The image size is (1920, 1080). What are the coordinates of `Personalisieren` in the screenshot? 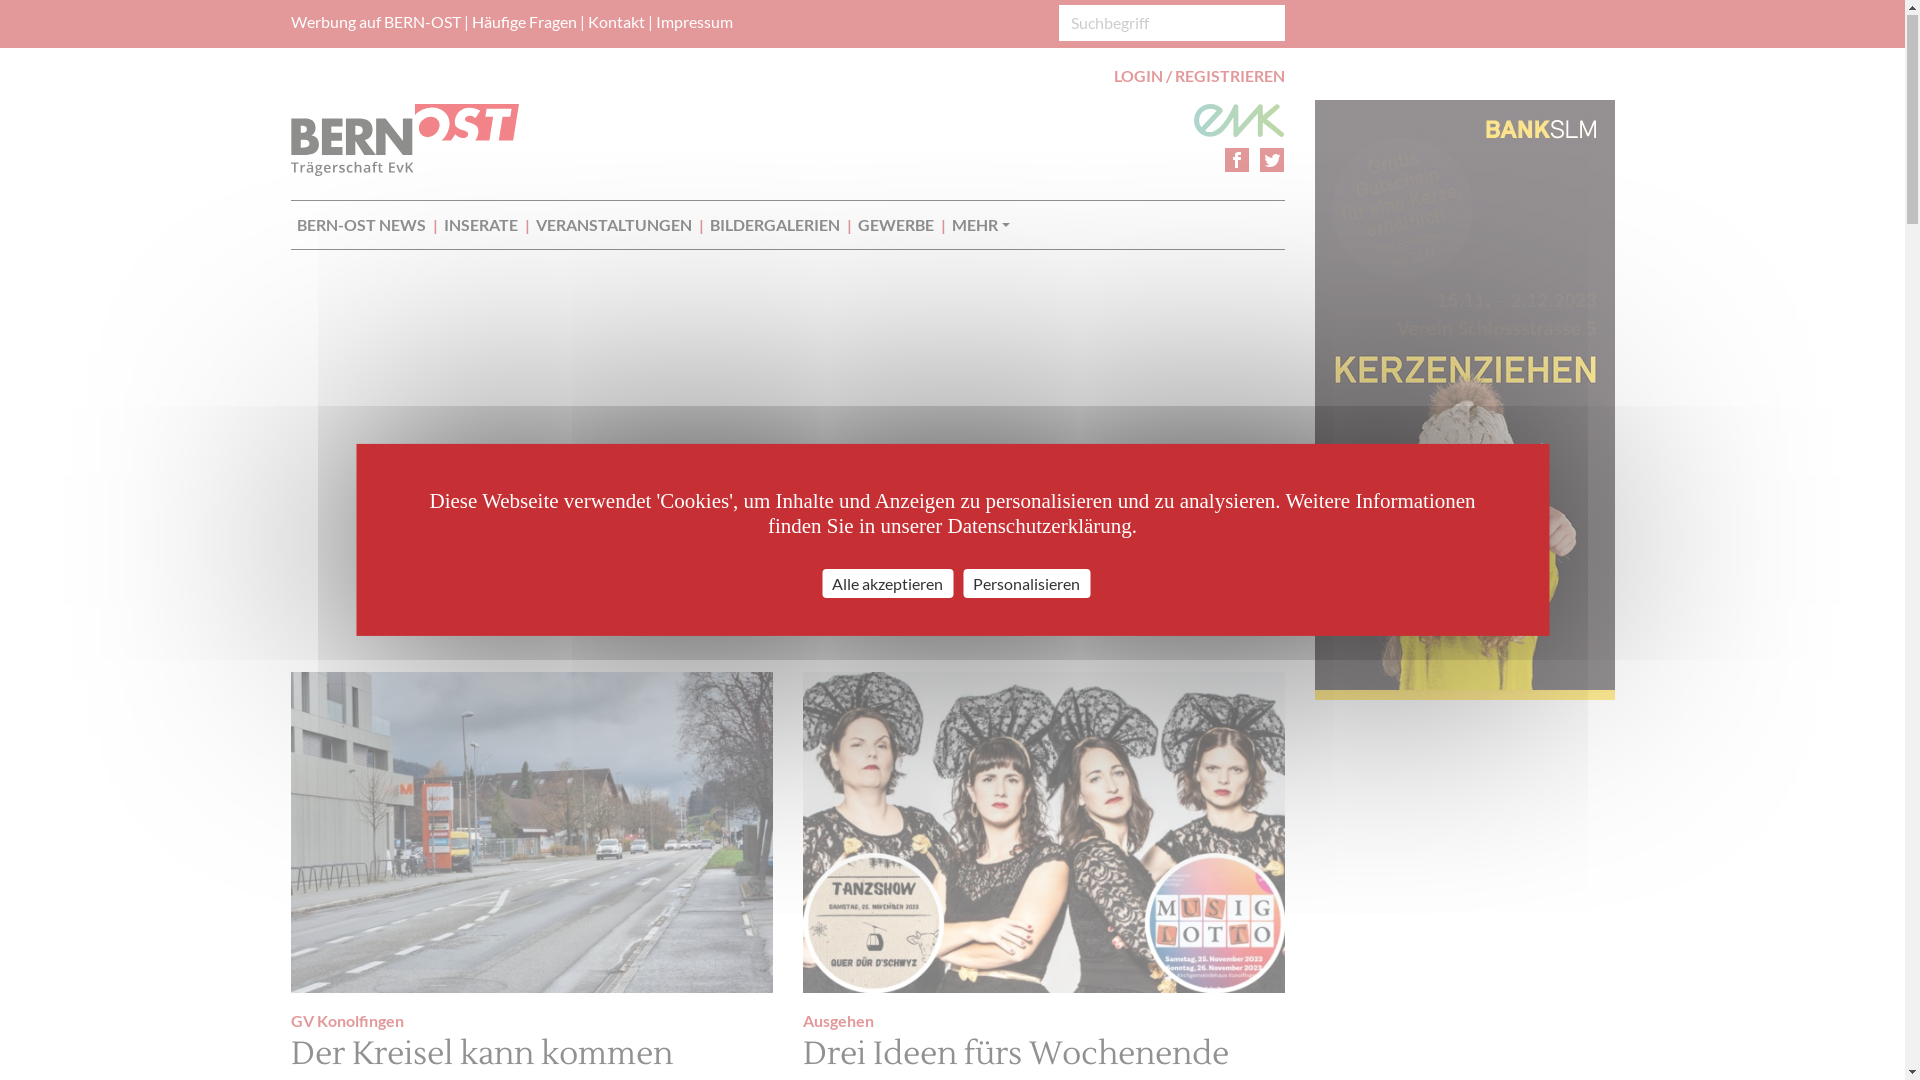 It's located at (1026, 586).